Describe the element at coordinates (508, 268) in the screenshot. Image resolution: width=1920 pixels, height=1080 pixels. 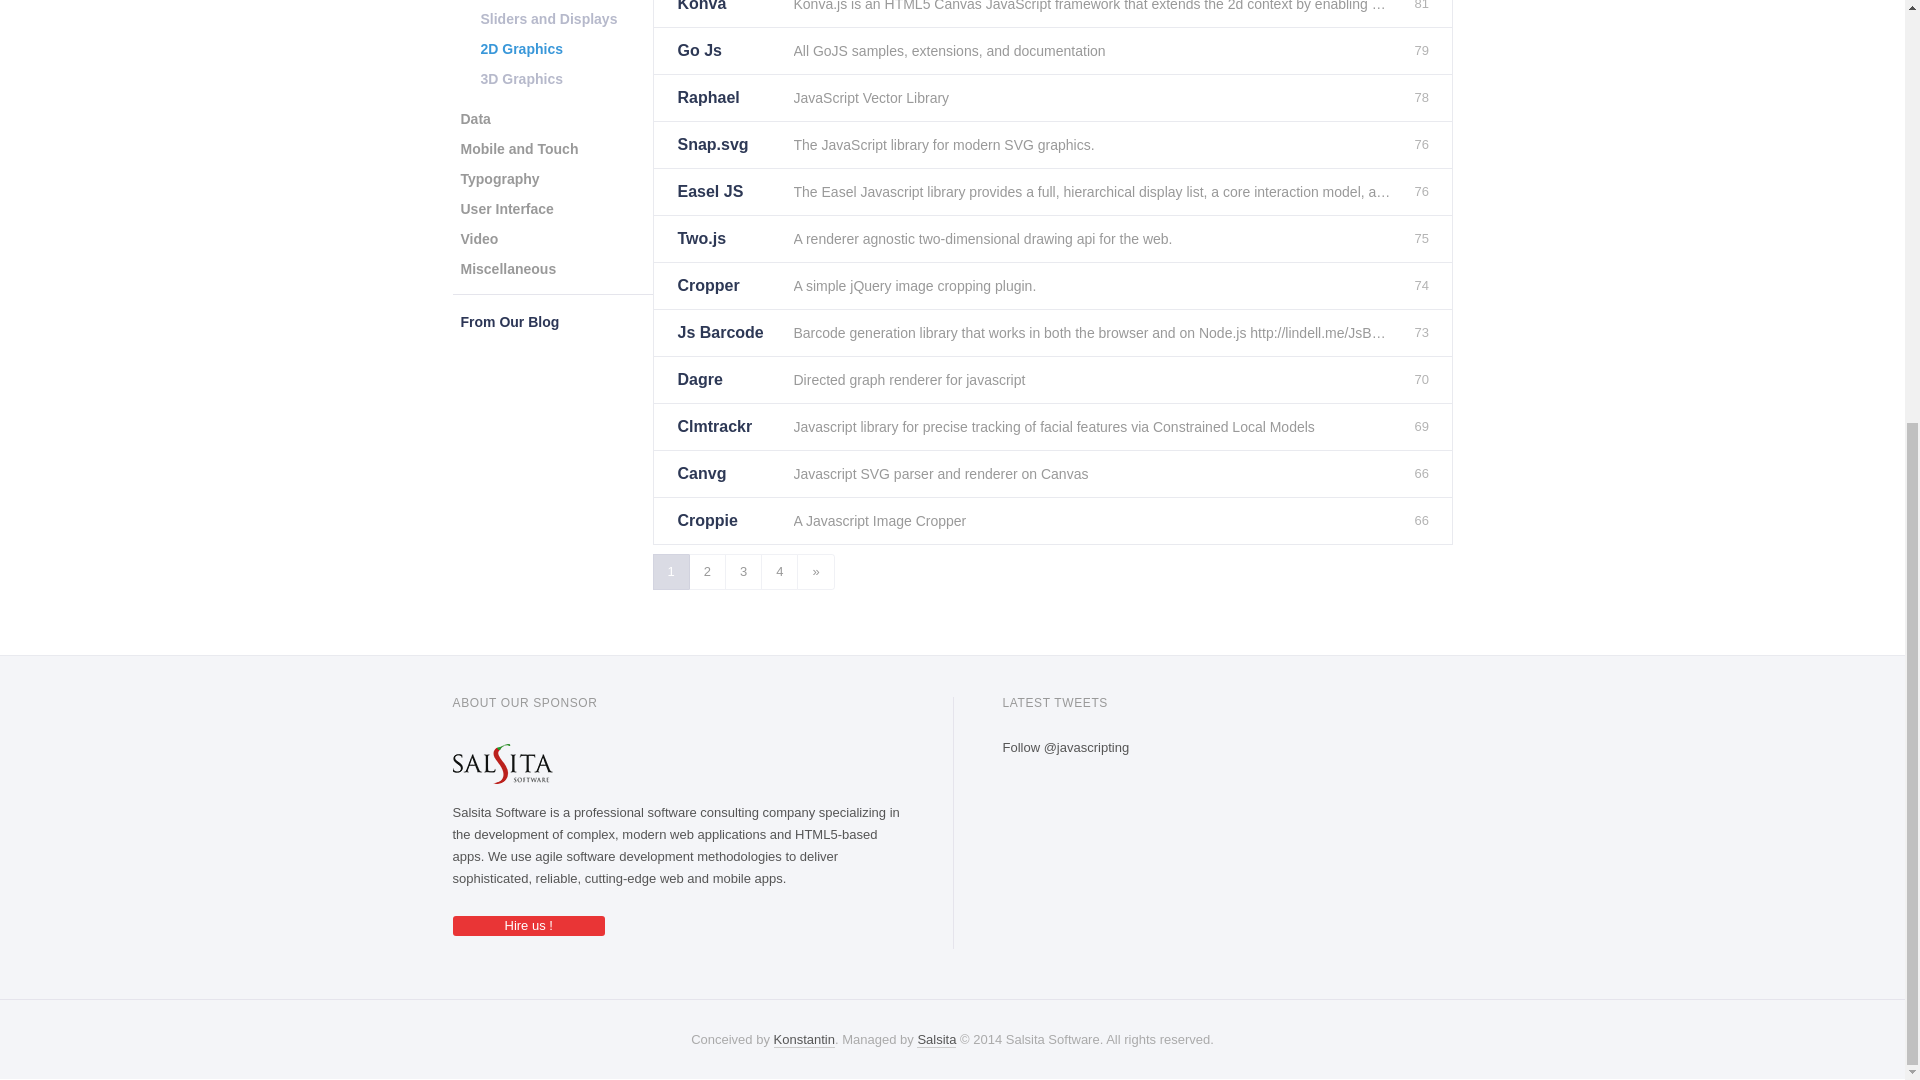
I see `Miscellaneous` at that location.